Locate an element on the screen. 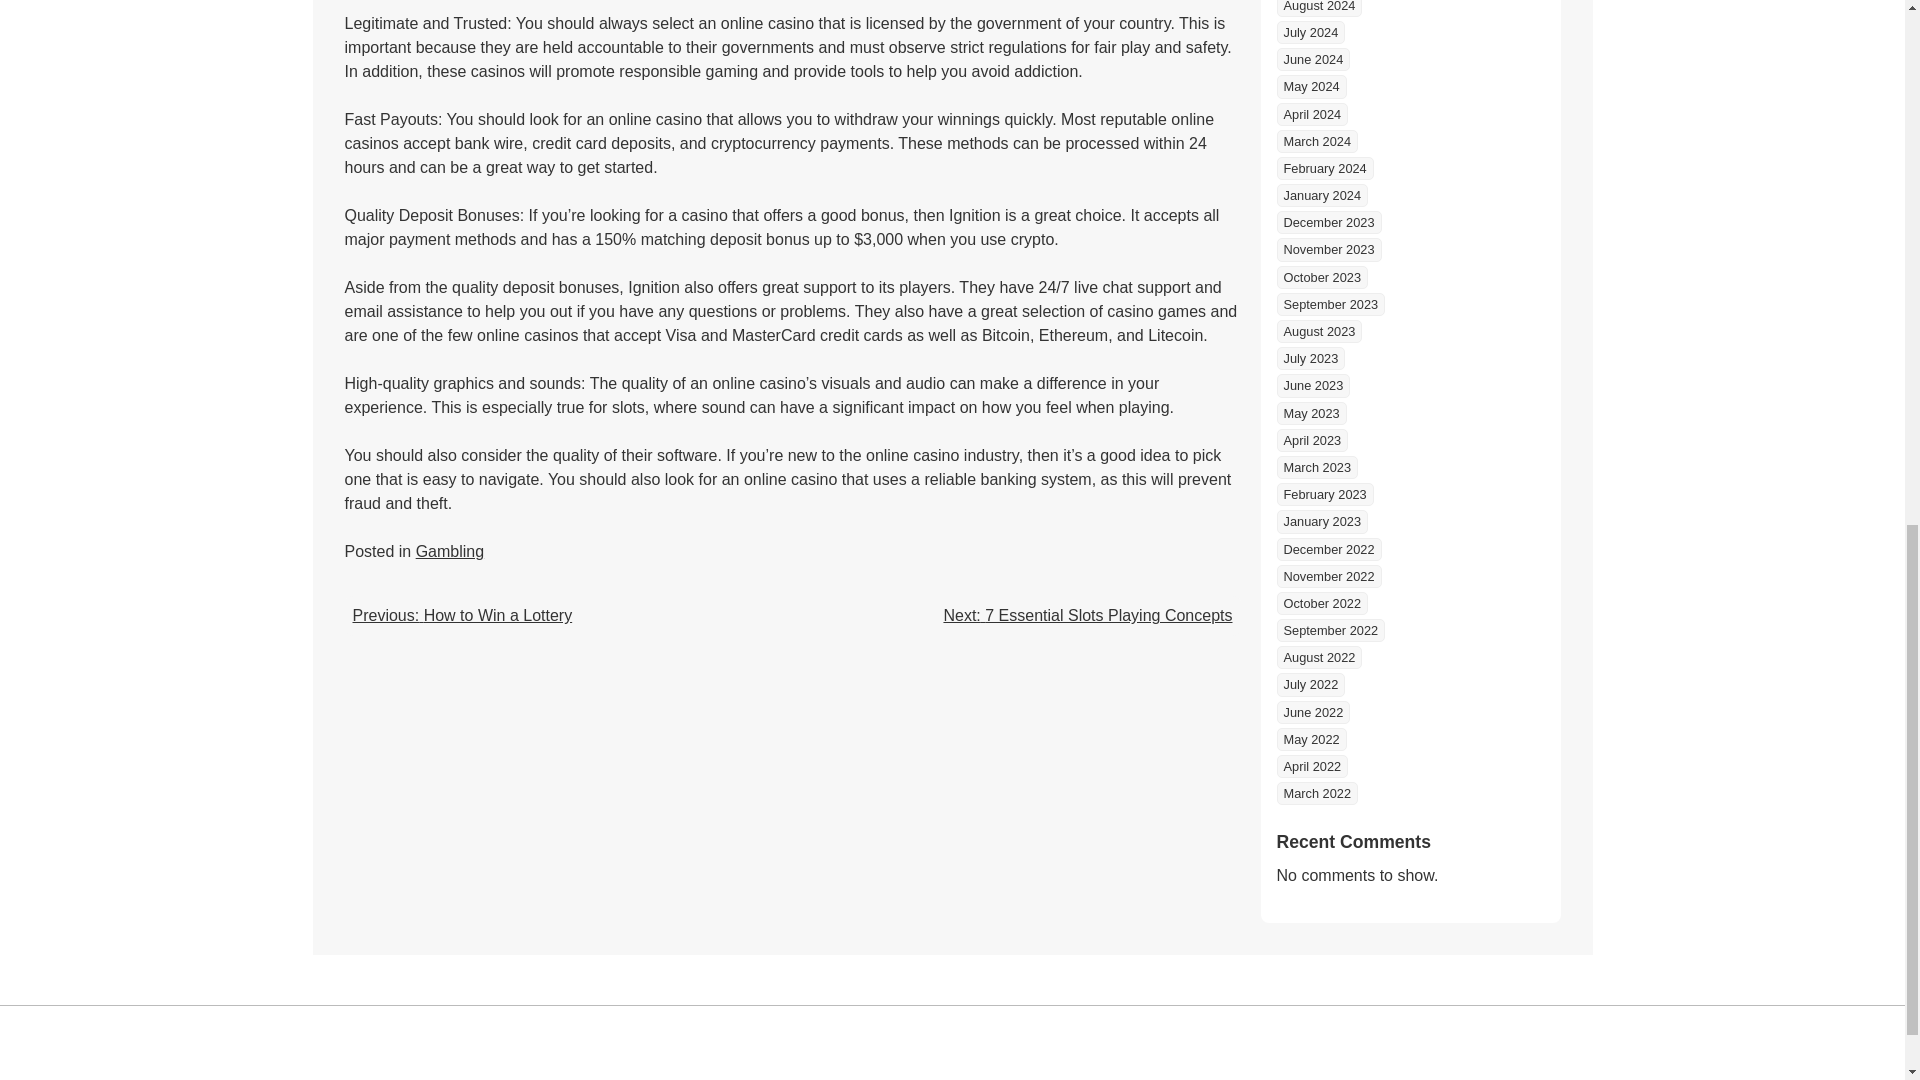 The width and height of the screenshot is (1920, 1080). Gambling is located at coordinates (450, 552).